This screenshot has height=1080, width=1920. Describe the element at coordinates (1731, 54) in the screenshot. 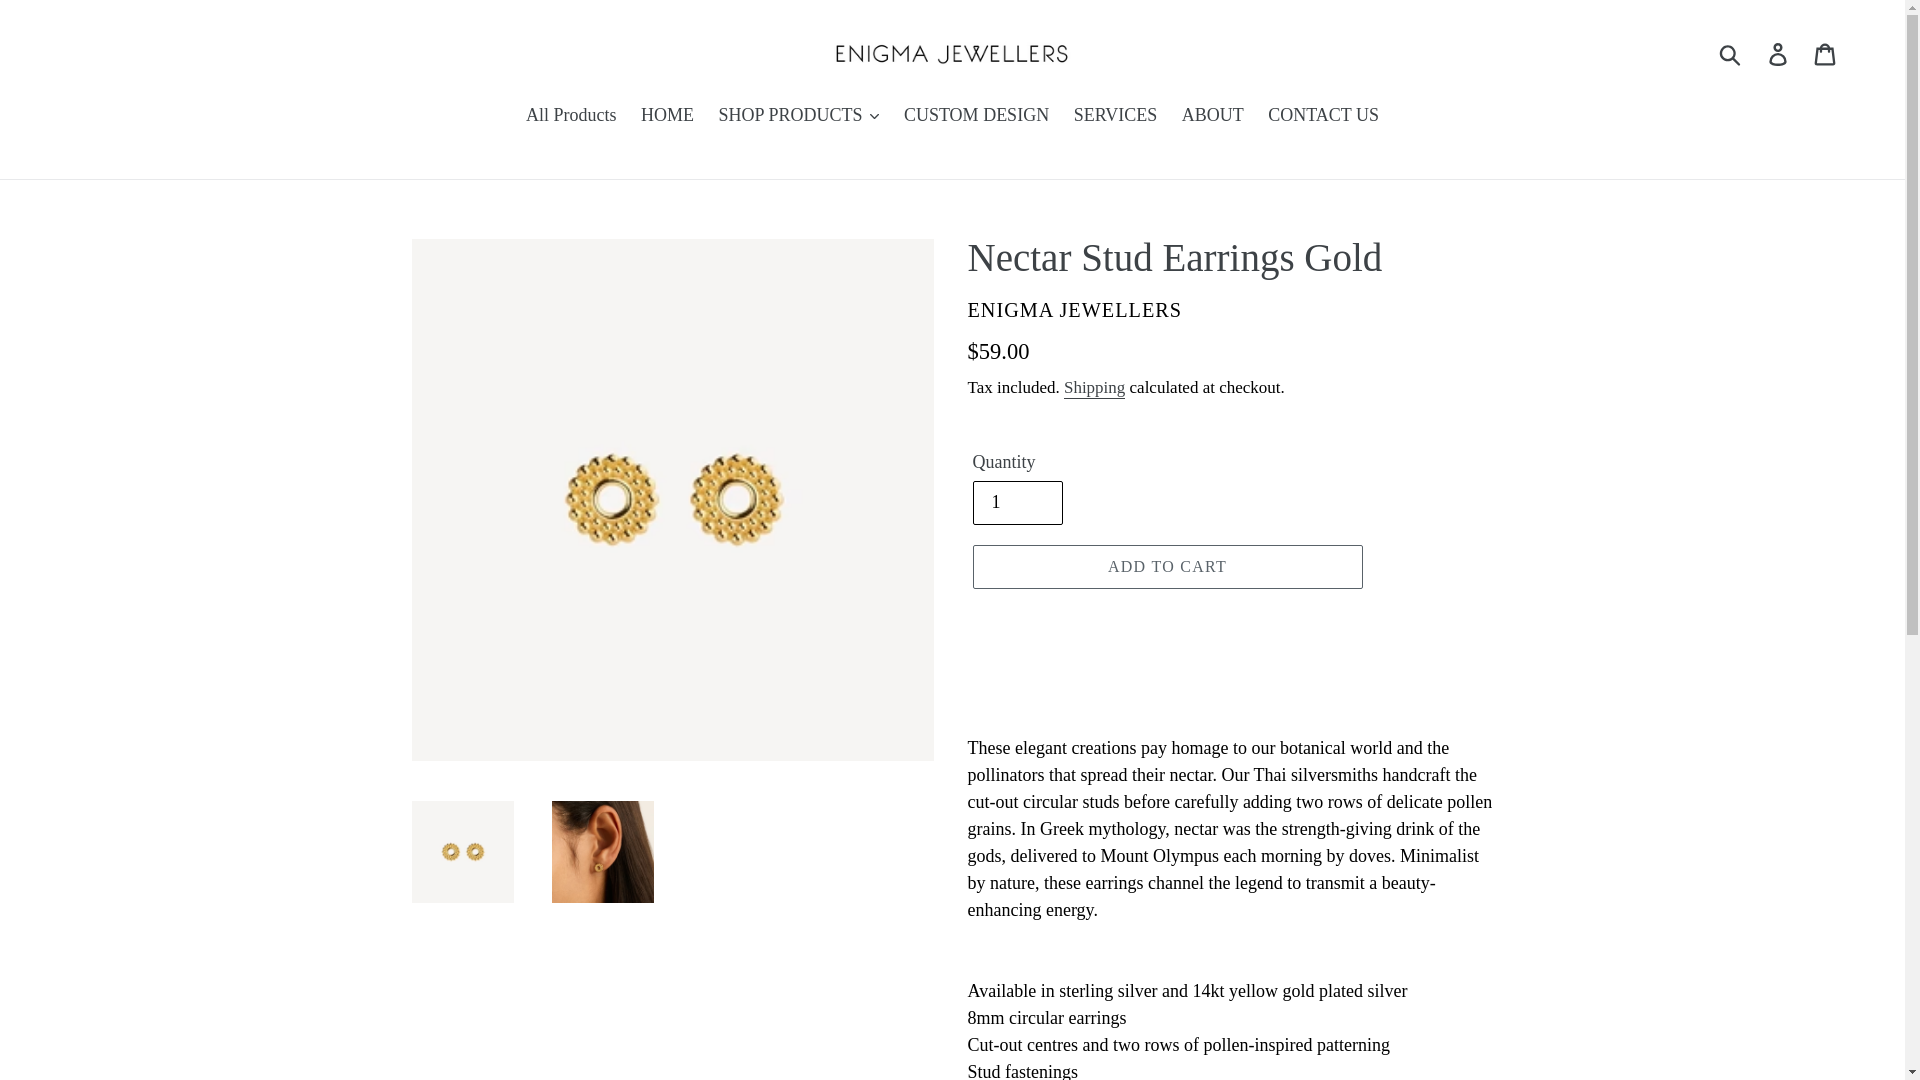

I see `Submit` at that location.